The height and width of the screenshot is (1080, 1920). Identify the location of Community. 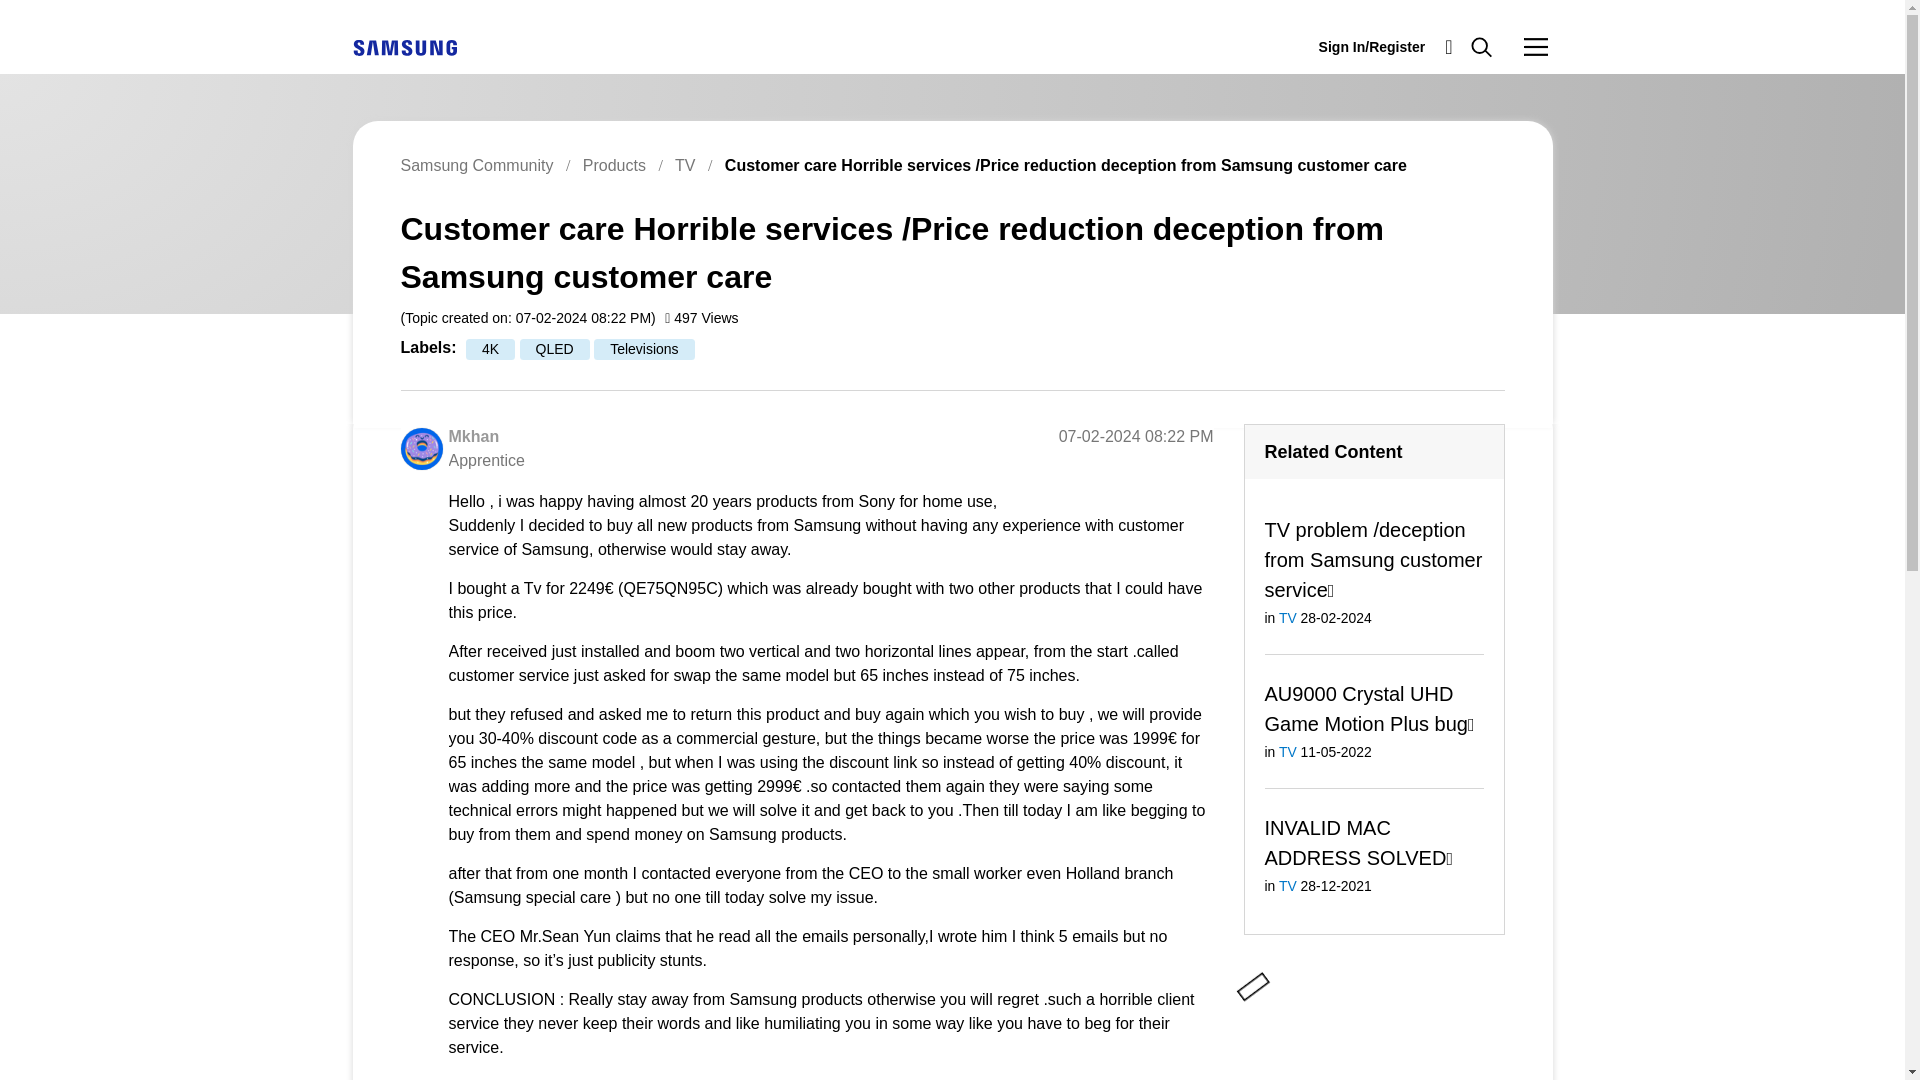
(1536, 46).